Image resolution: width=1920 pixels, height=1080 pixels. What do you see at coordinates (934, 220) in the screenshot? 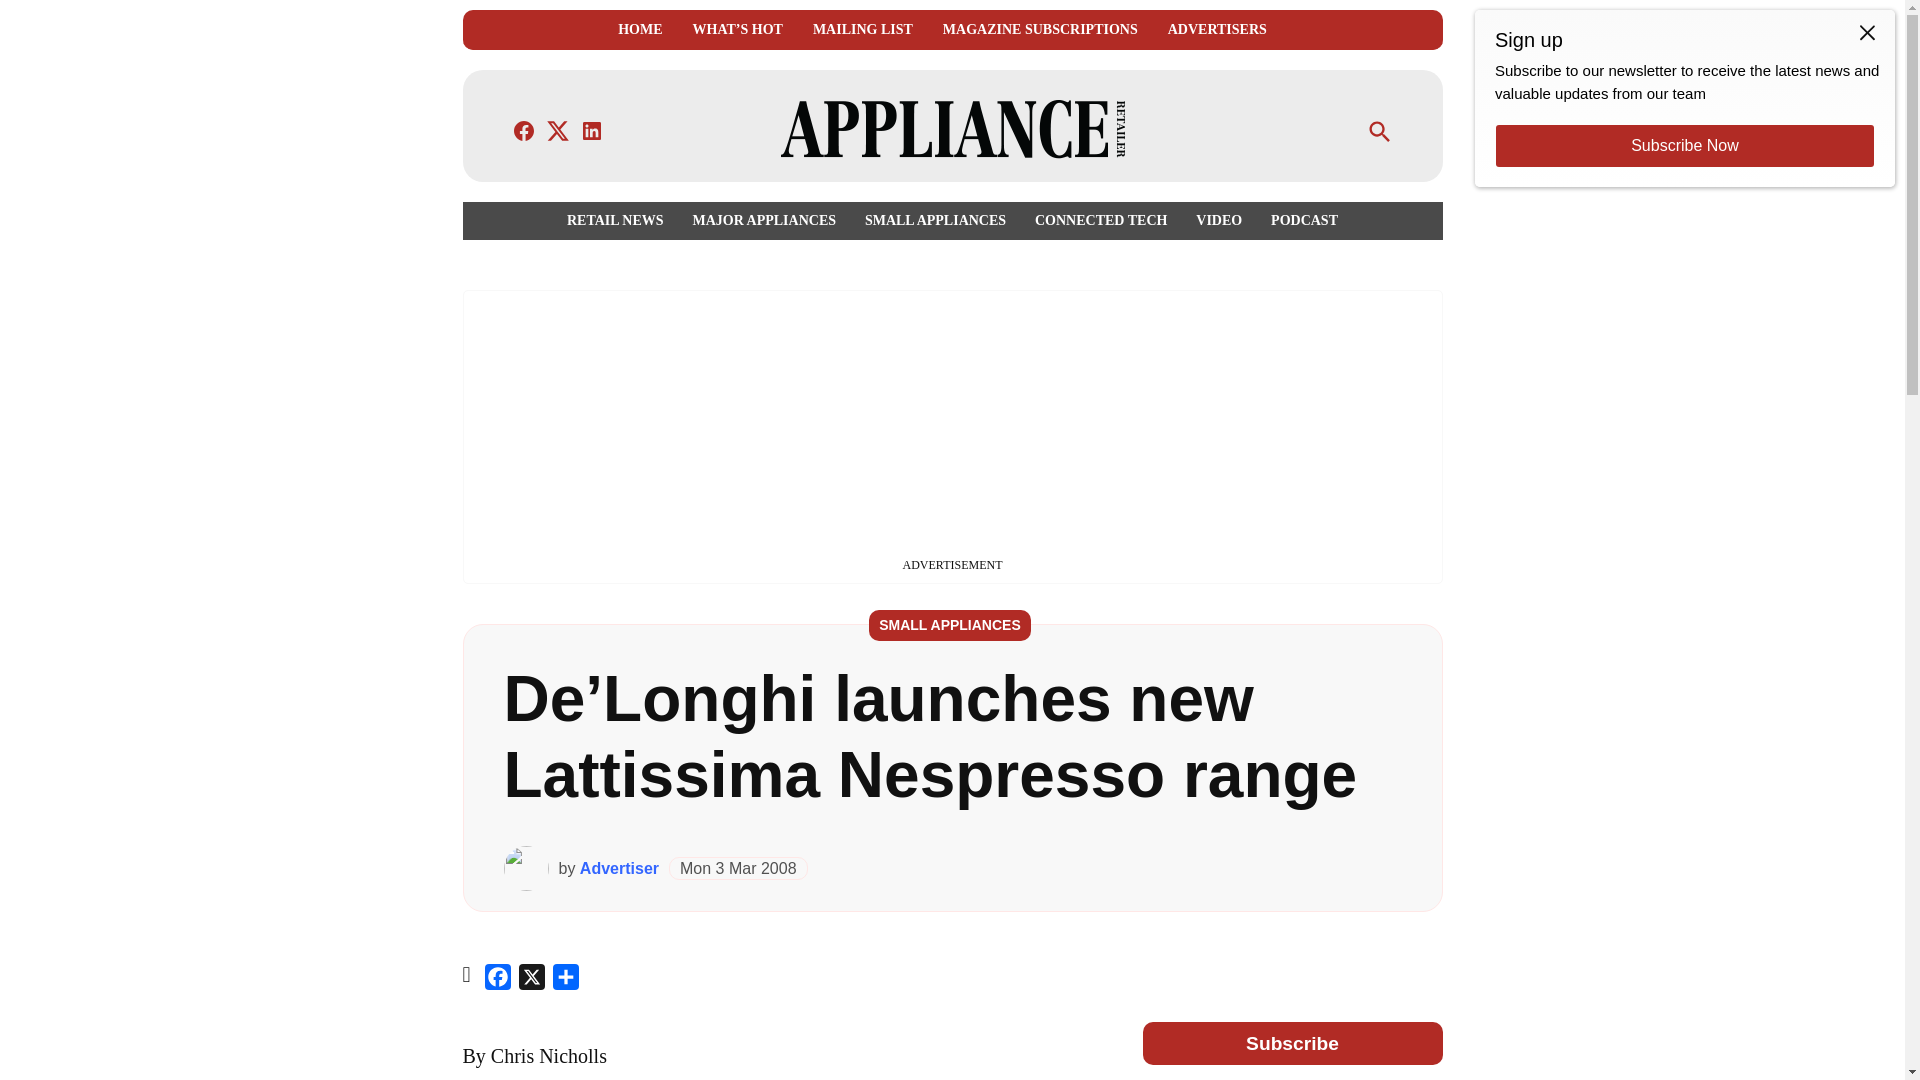
I see `SMALL APPLIANCES` at bounding box center [934, 220].